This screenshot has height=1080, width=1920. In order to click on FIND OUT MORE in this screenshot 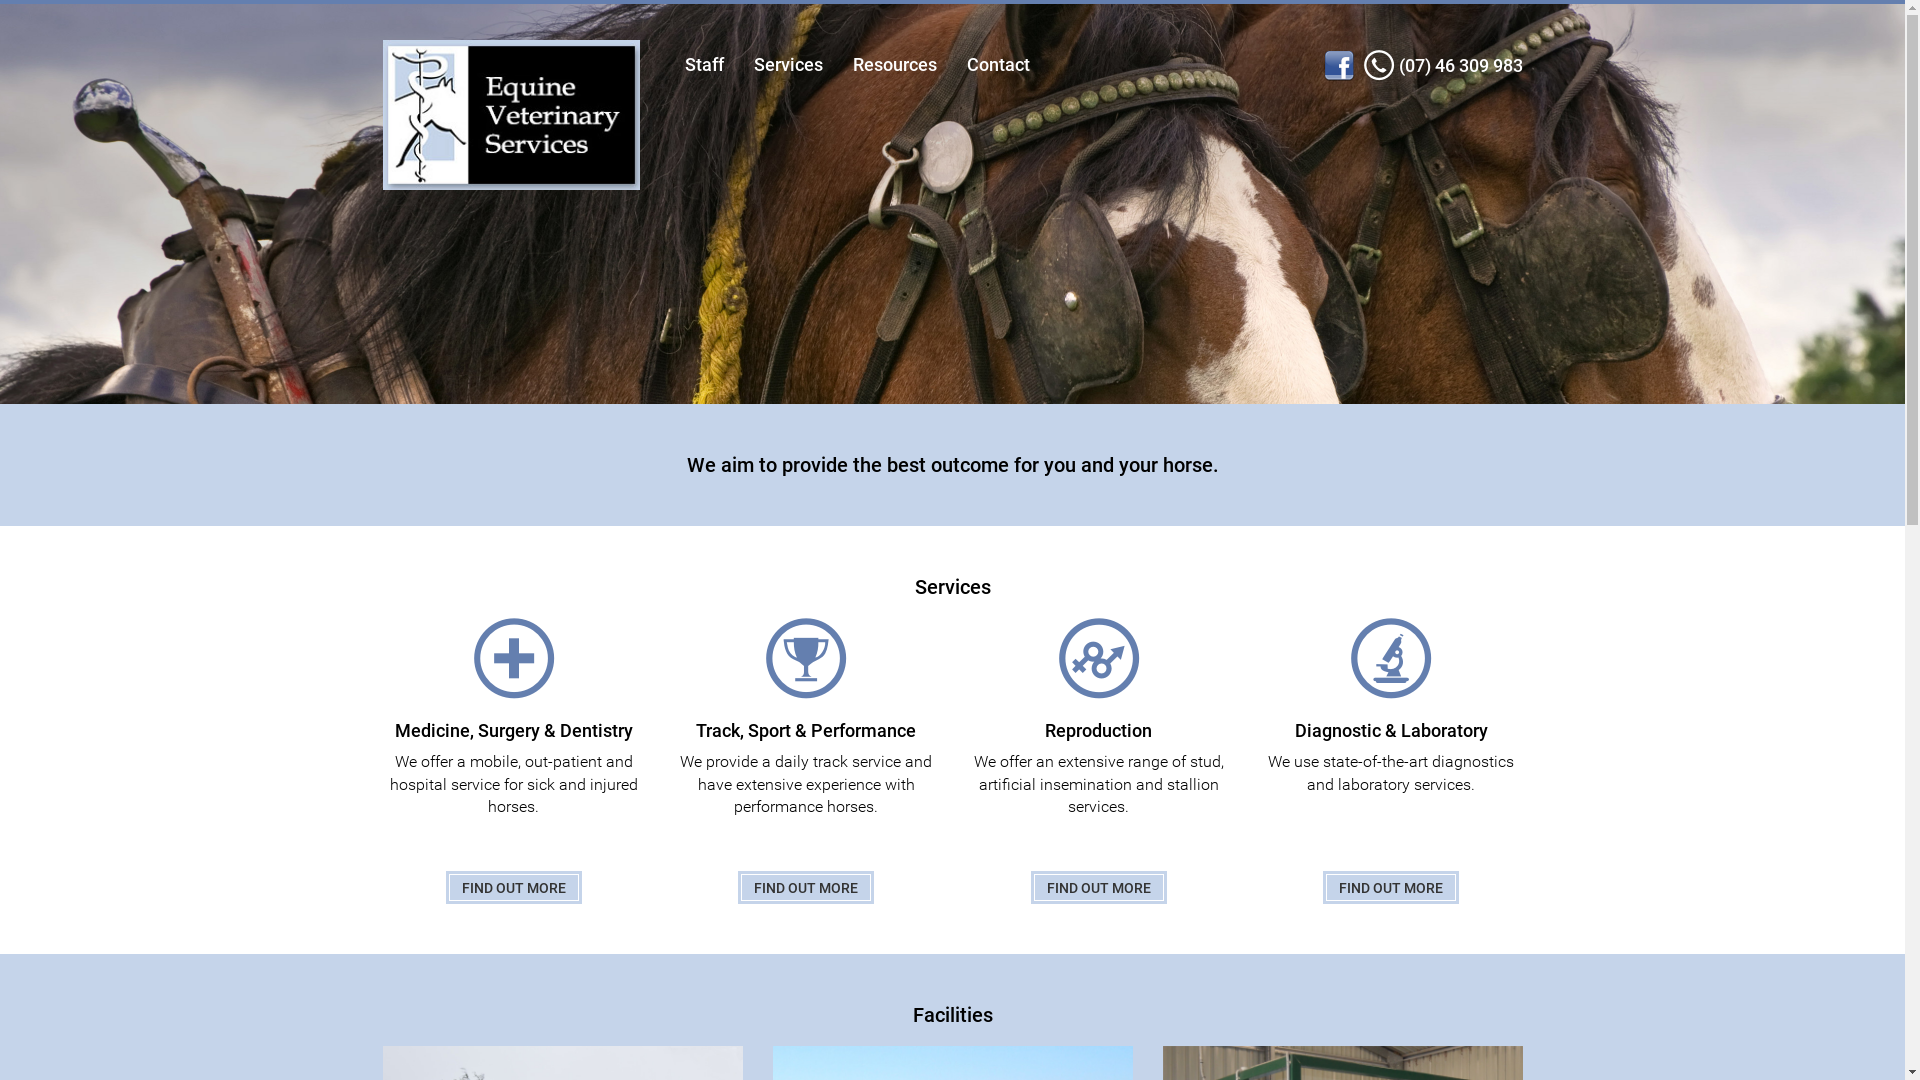, I will do `click(514, 888)`.